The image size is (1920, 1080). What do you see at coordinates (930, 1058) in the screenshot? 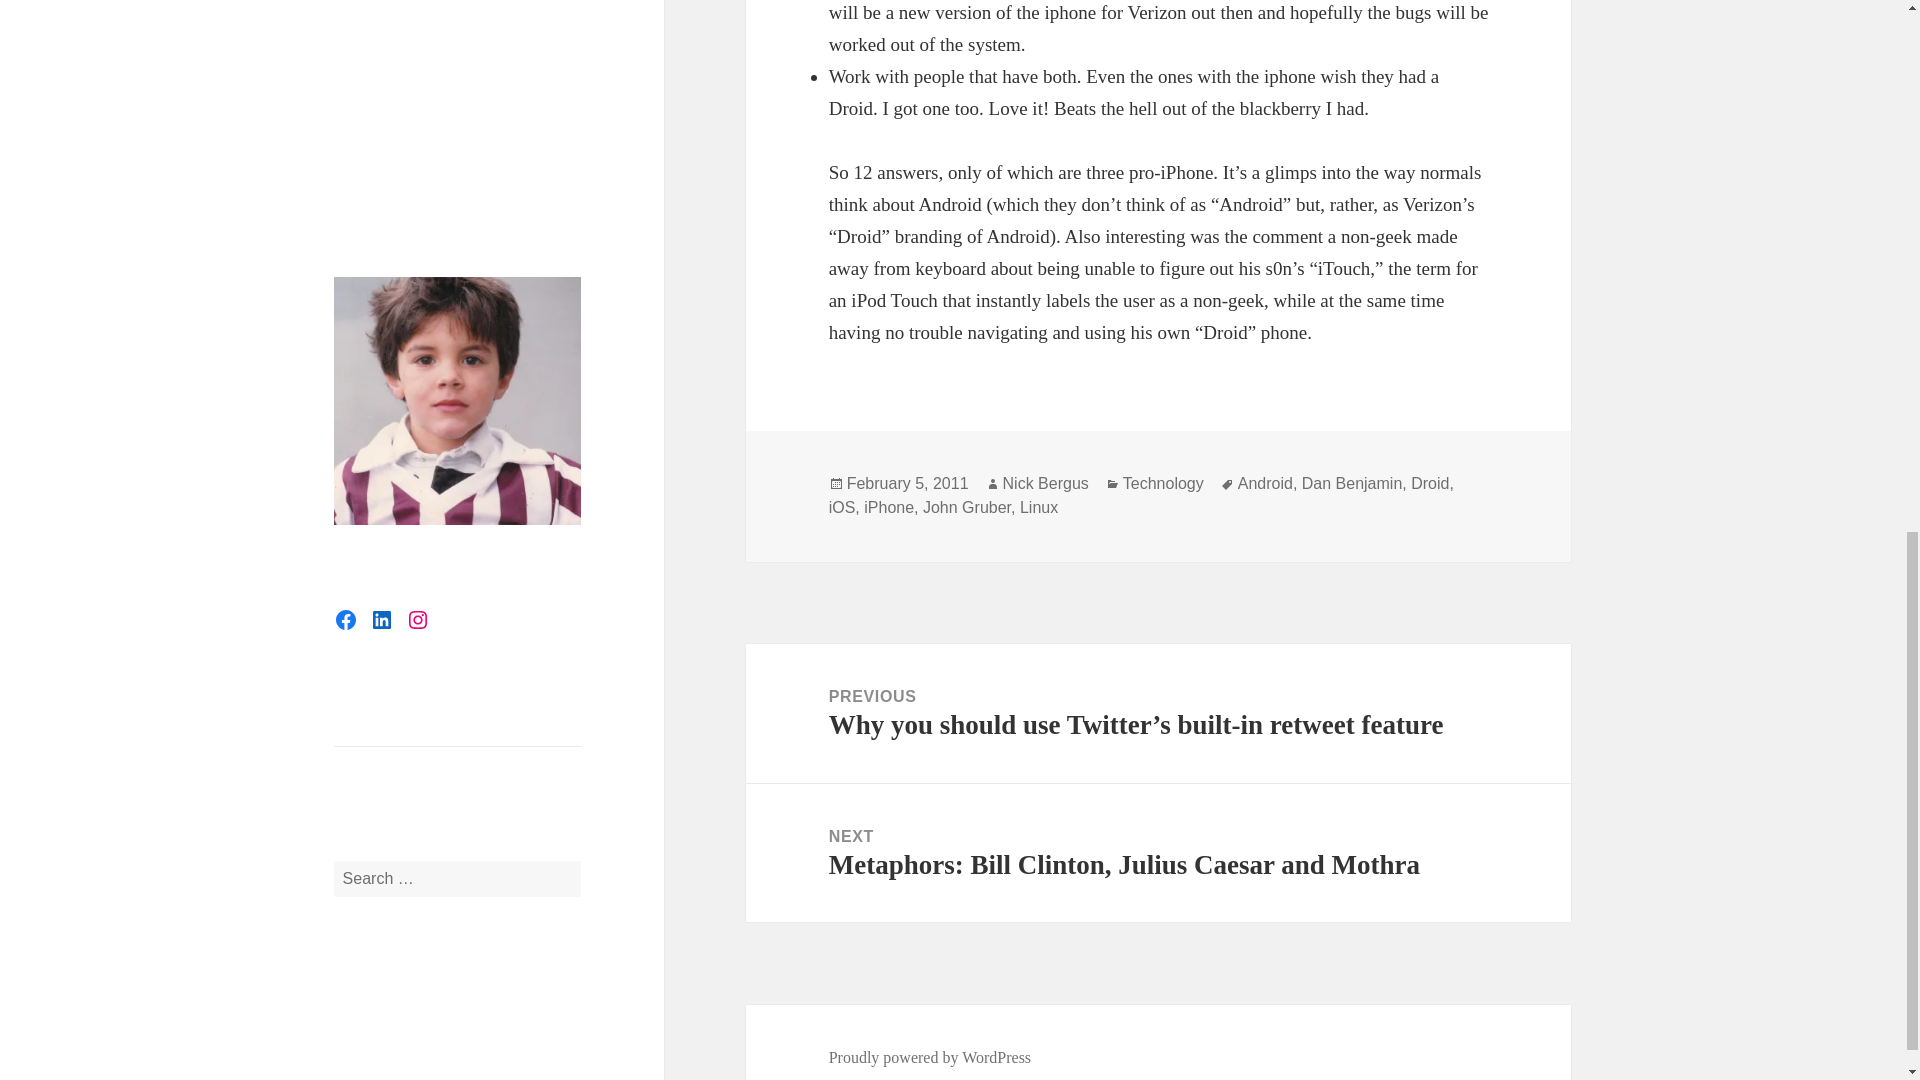
I see `Proudly powered by WordPress` at bounding box center [930, 1058].